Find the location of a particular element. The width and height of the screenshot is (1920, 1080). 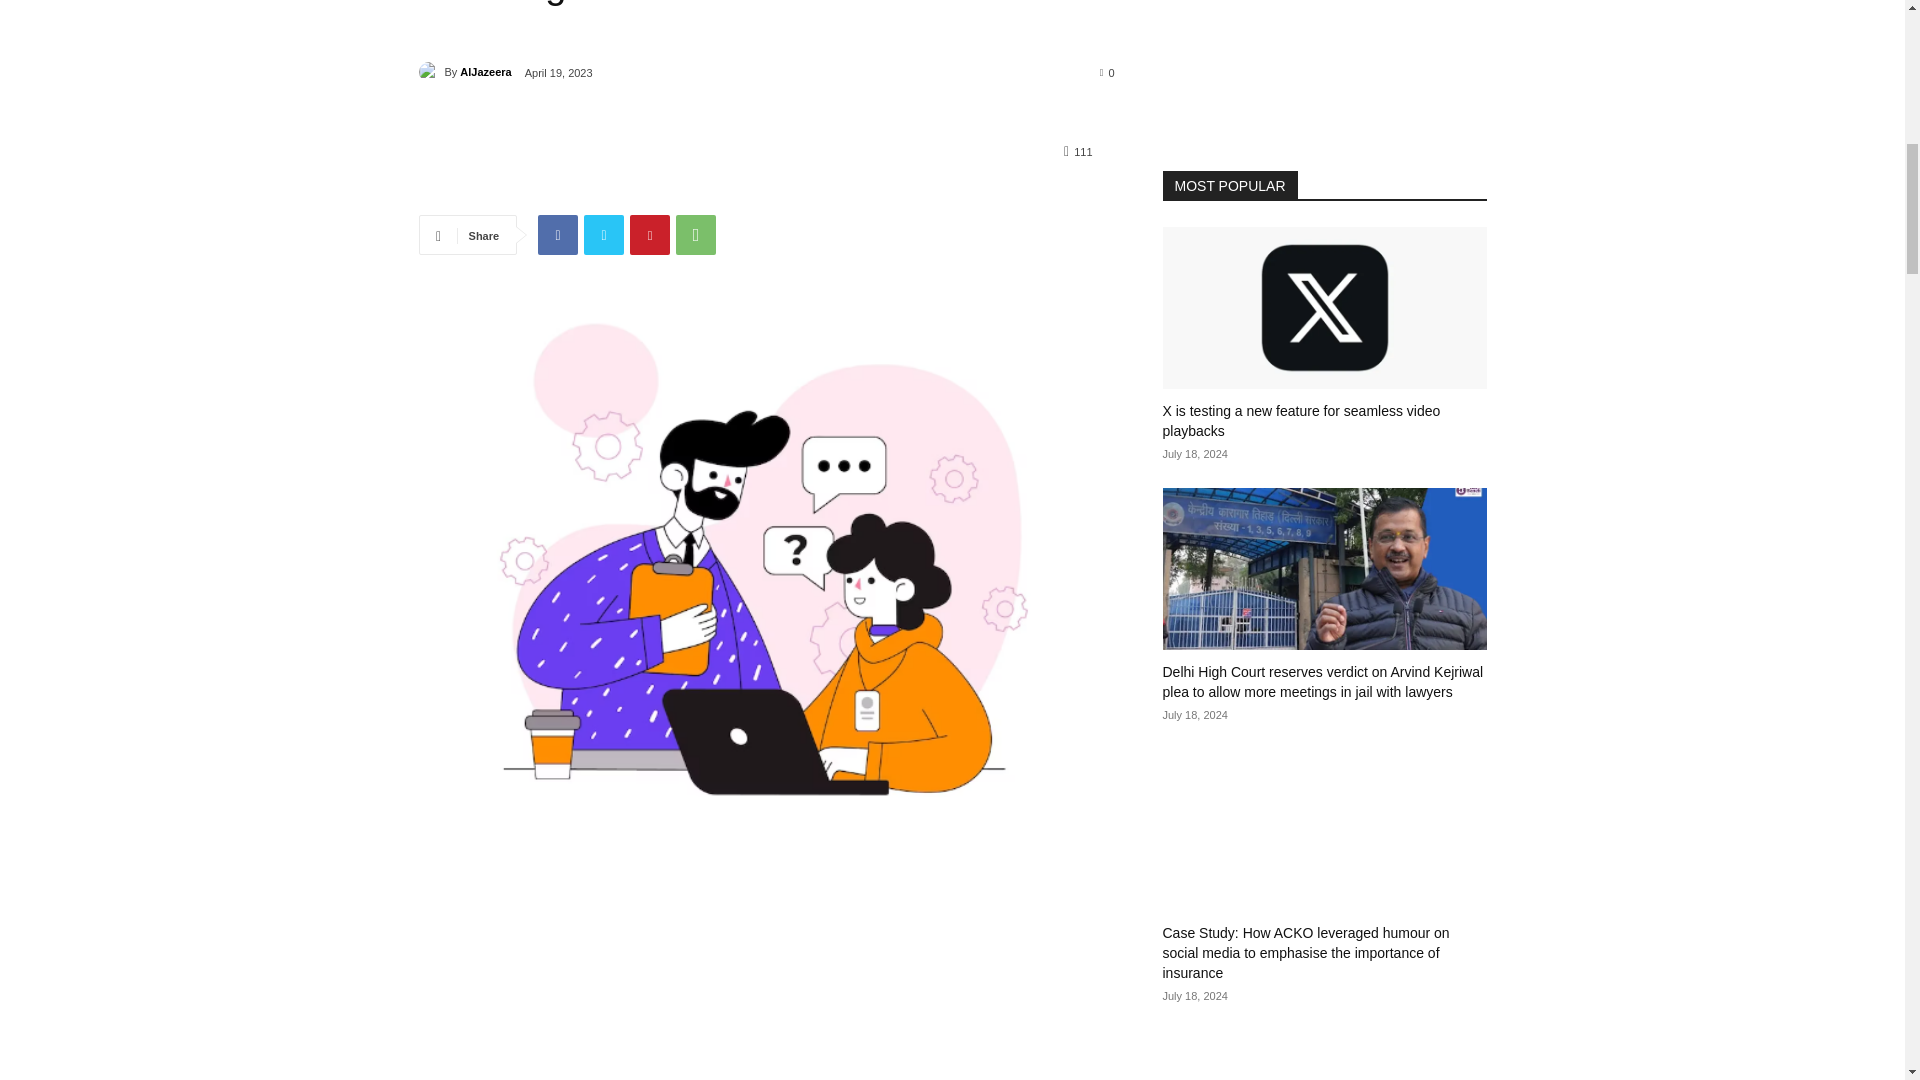

Facebook is located at coordinates (557, 234).